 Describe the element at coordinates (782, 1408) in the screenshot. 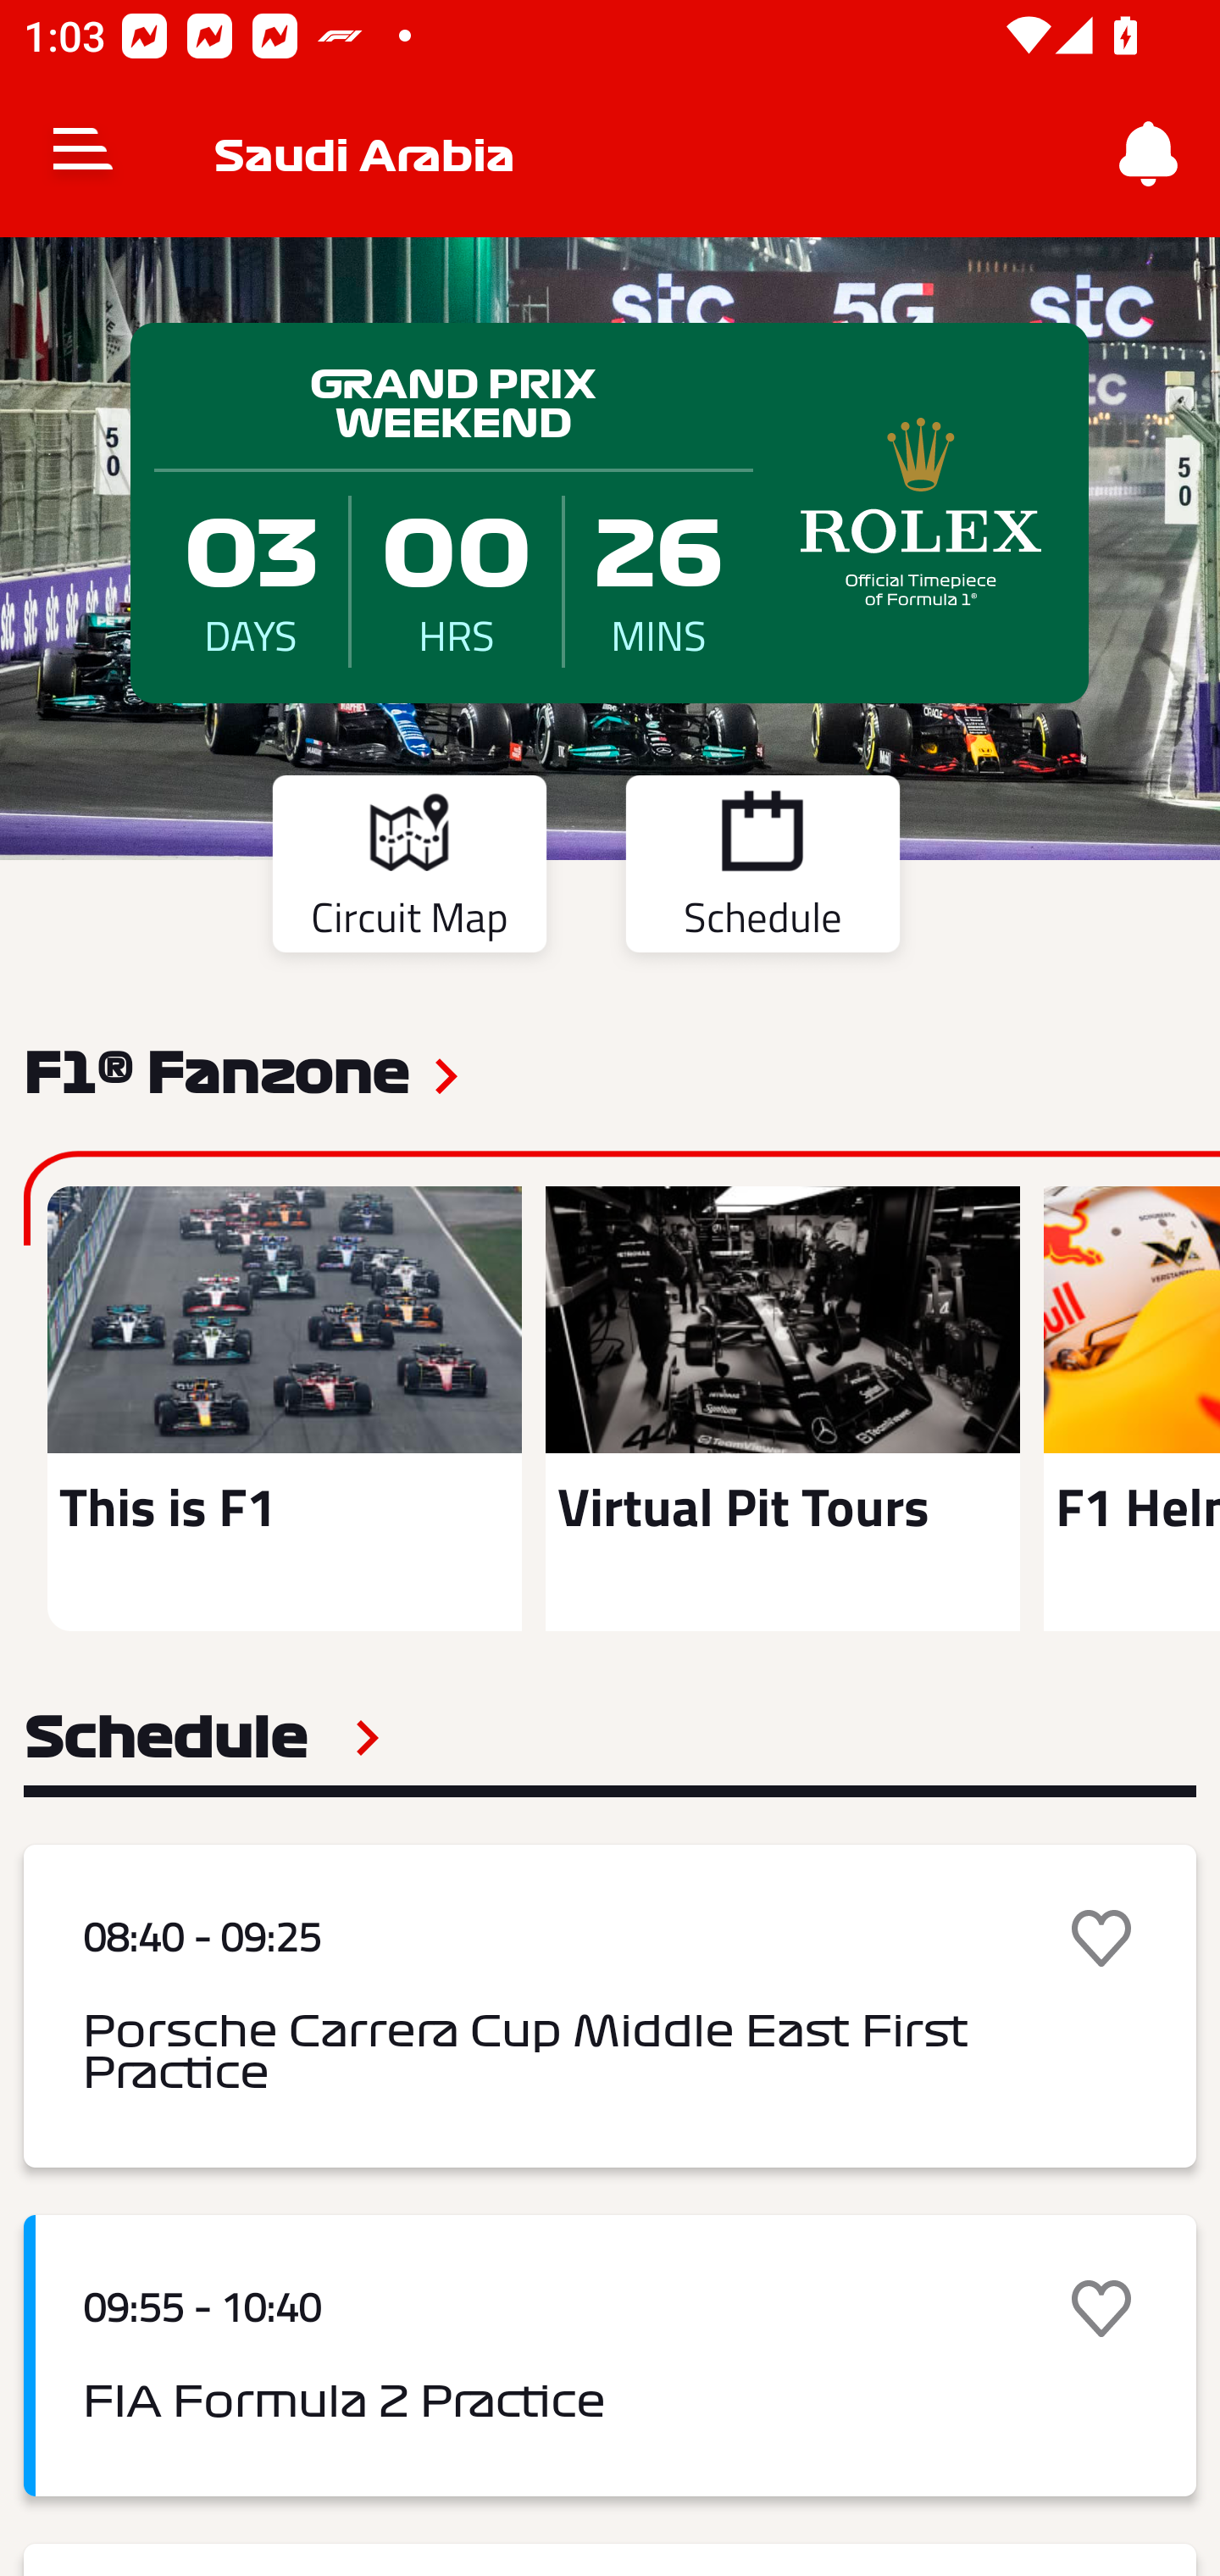

I see `Virtual Pit Tours` at that location.